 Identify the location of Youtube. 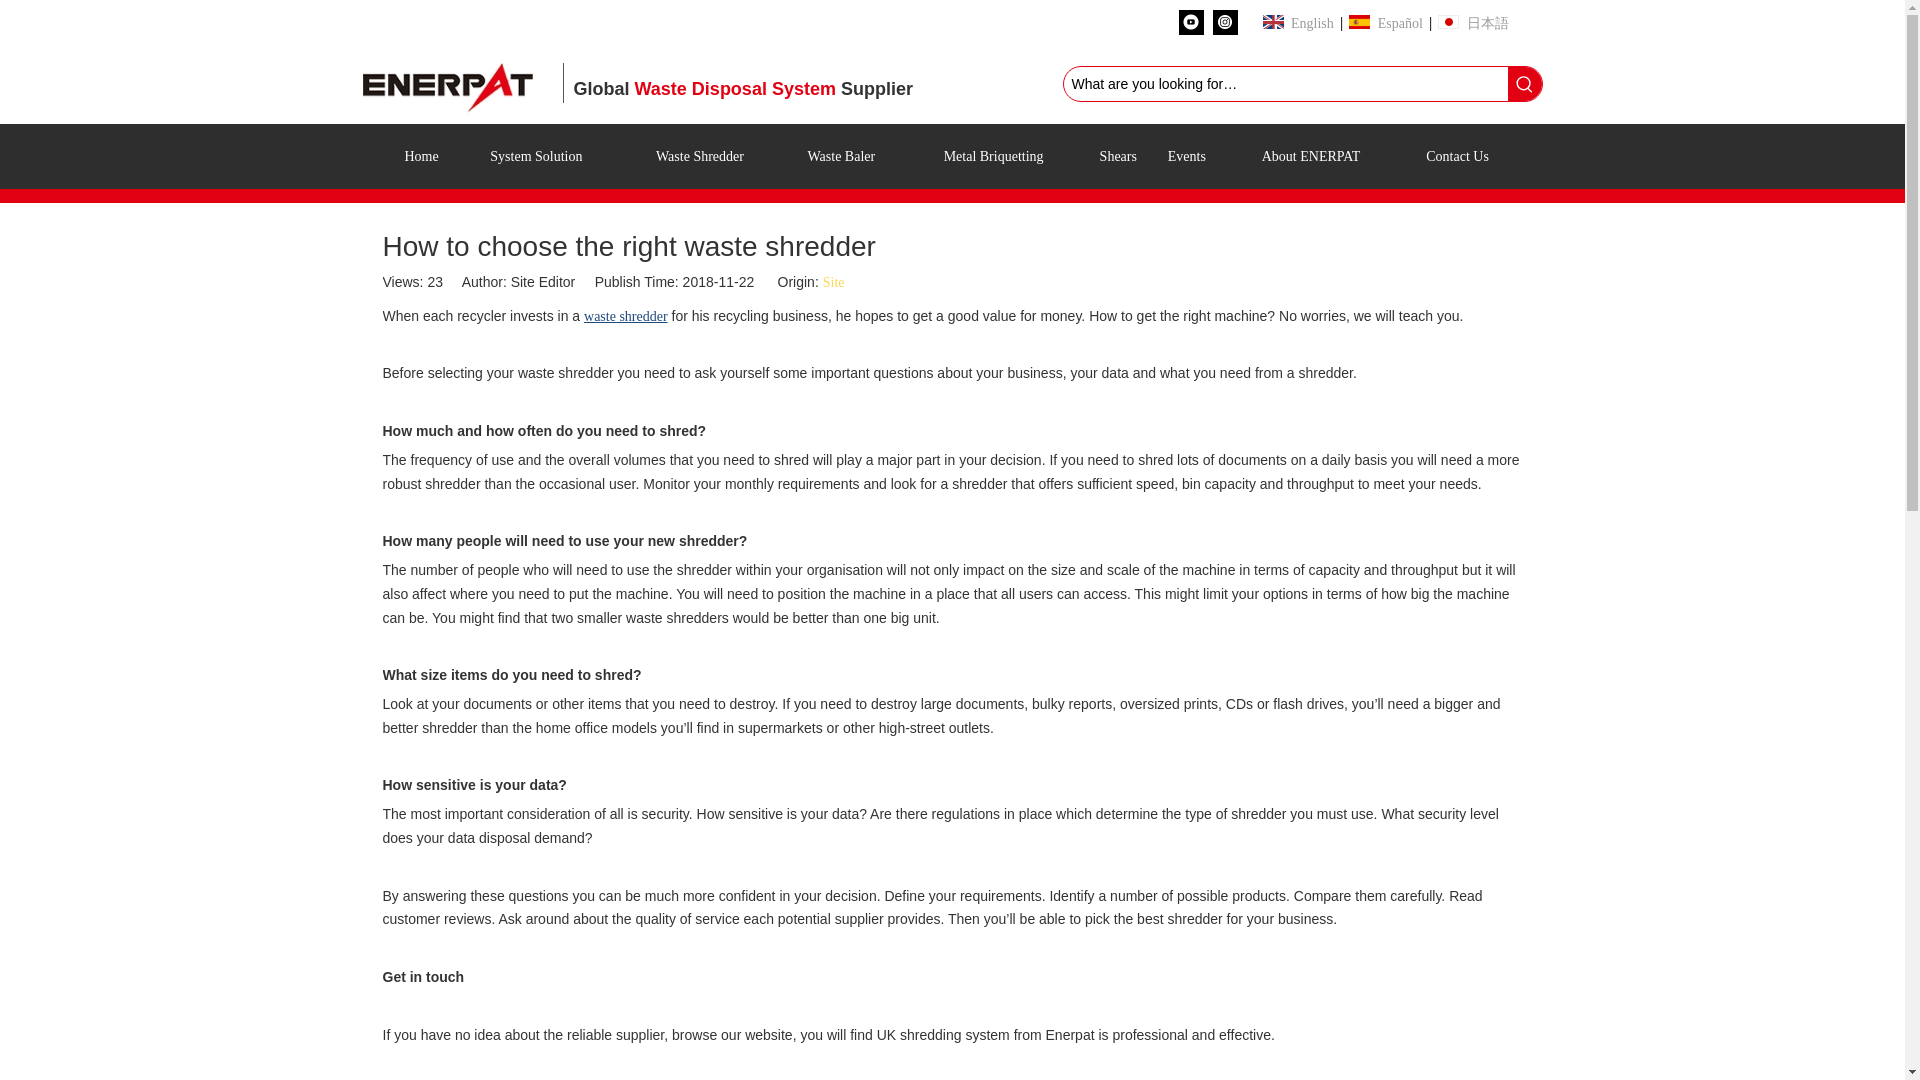
(1190, 22).